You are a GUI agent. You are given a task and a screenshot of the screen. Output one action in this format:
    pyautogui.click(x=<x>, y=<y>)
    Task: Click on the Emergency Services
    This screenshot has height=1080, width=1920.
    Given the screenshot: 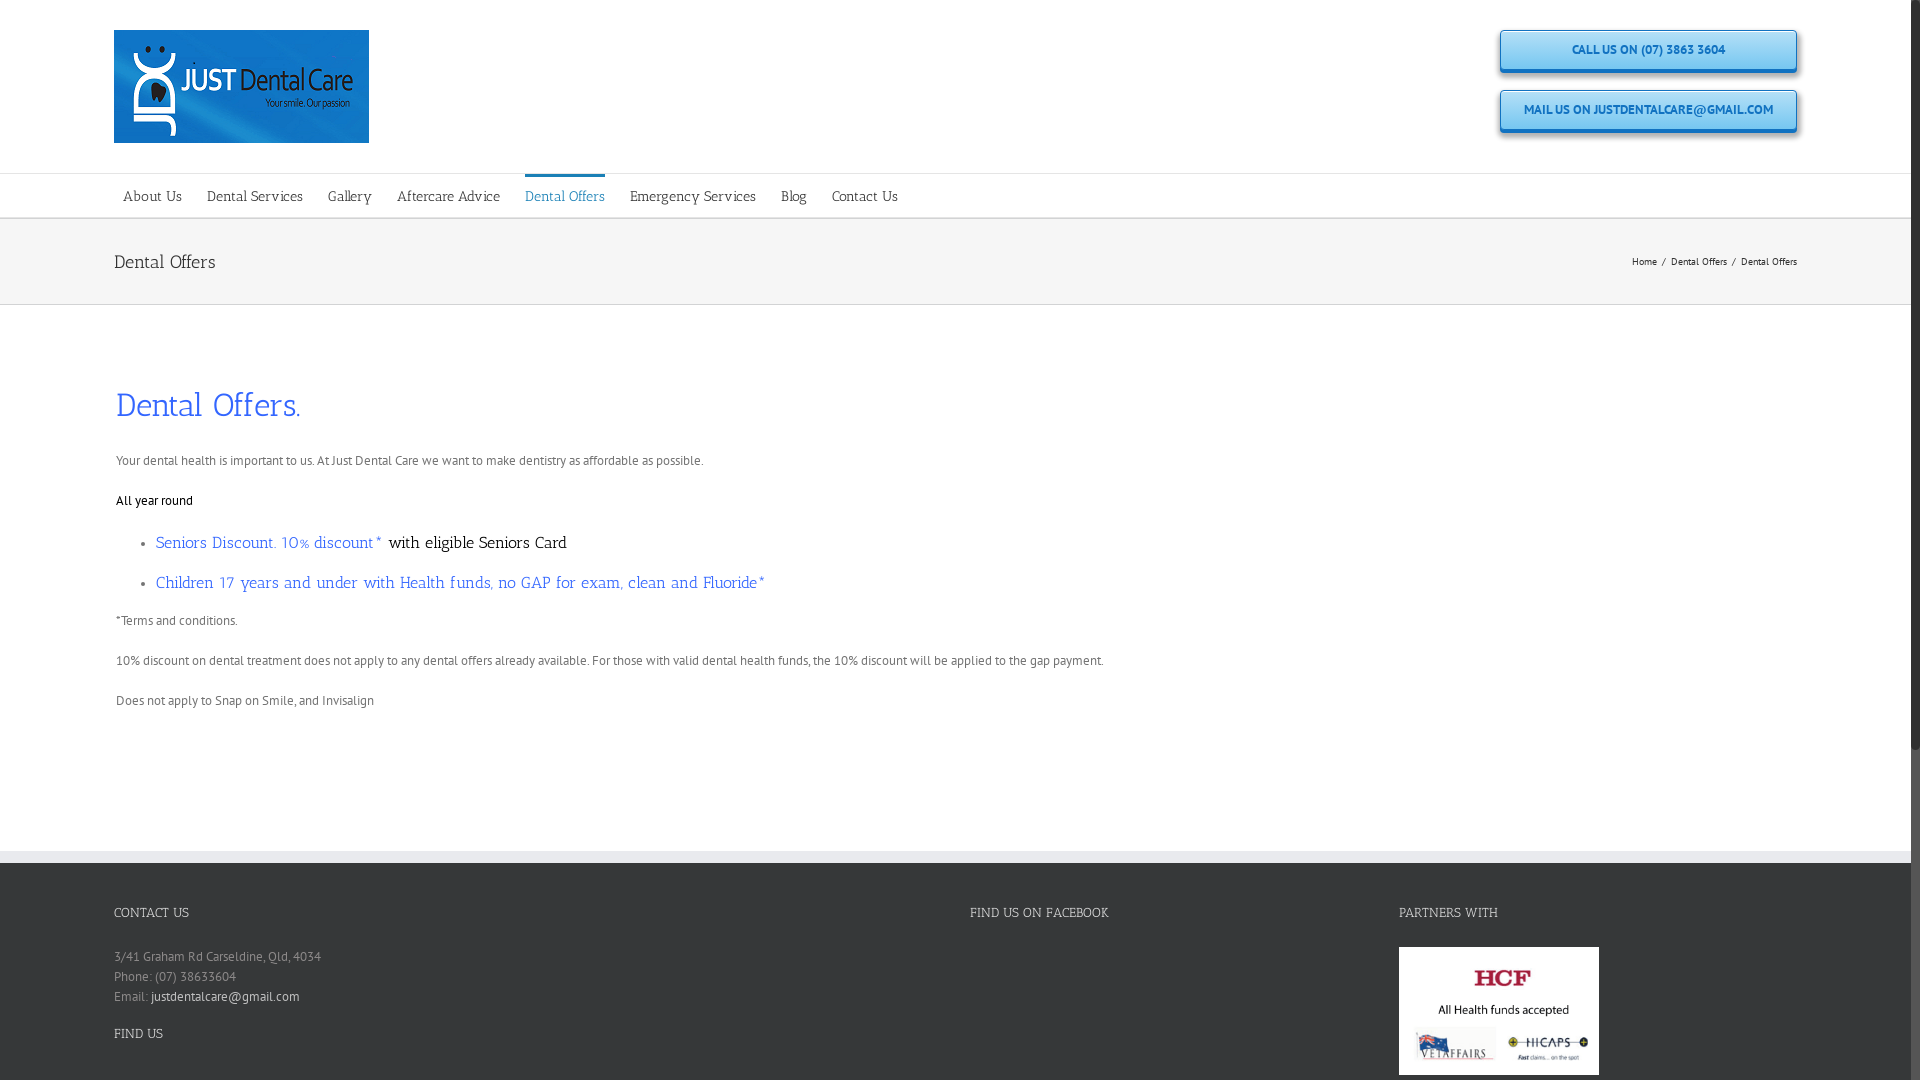 What is the action you would take?
    pyautogui.click(x=693, y=196)
    